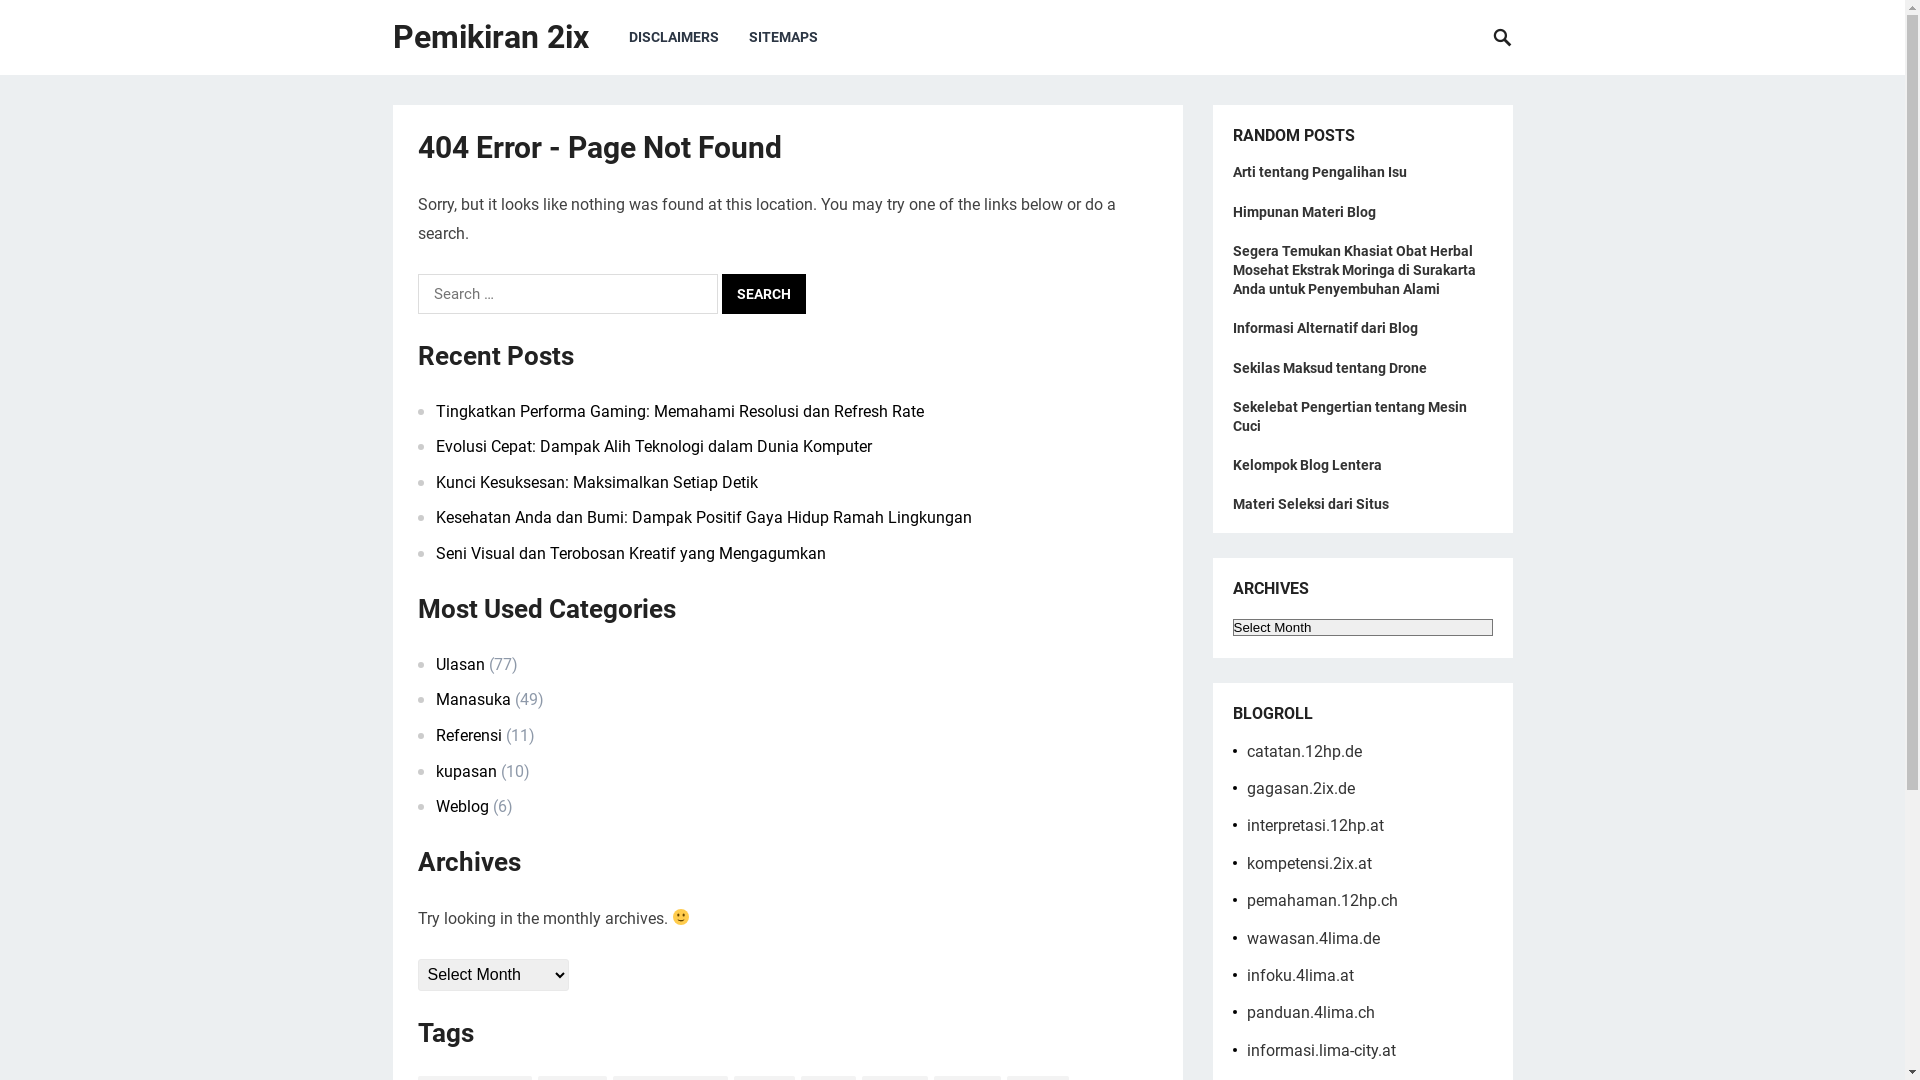  Describe the element at coordinates (469, 736) in the screenshot. I see `Referensi` at that location.